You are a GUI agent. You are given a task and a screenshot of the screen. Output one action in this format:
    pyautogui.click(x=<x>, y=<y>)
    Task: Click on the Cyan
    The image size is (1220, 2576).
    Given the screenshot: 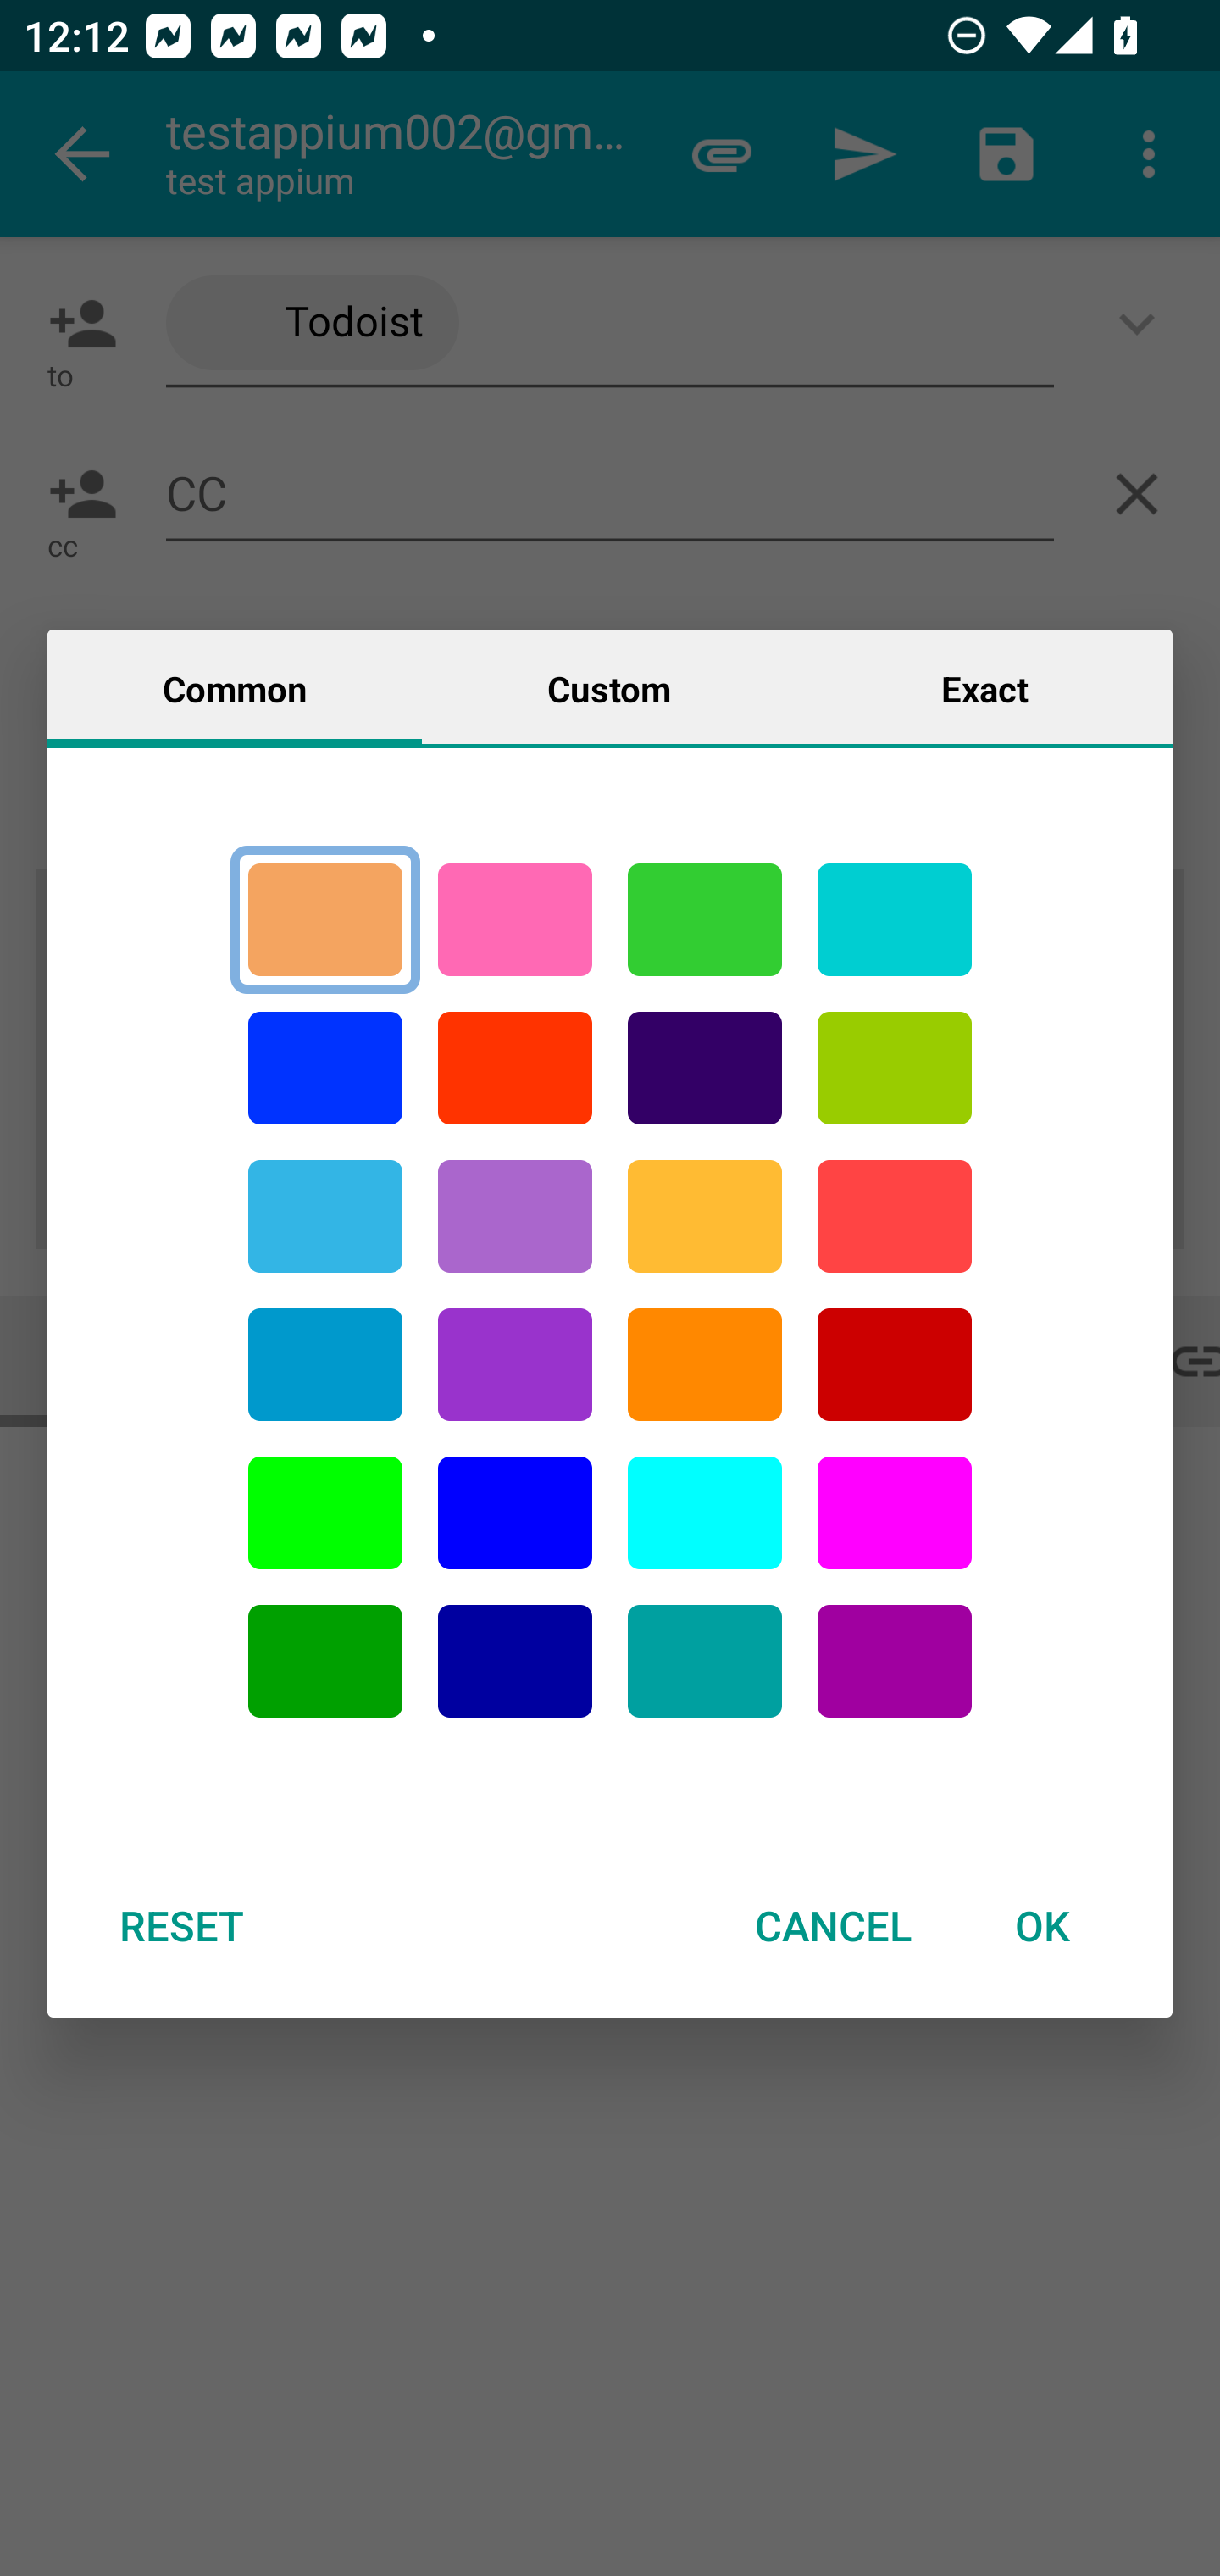 What is the action you would take?
    pyautogui.click(x=705, y=1661)
    